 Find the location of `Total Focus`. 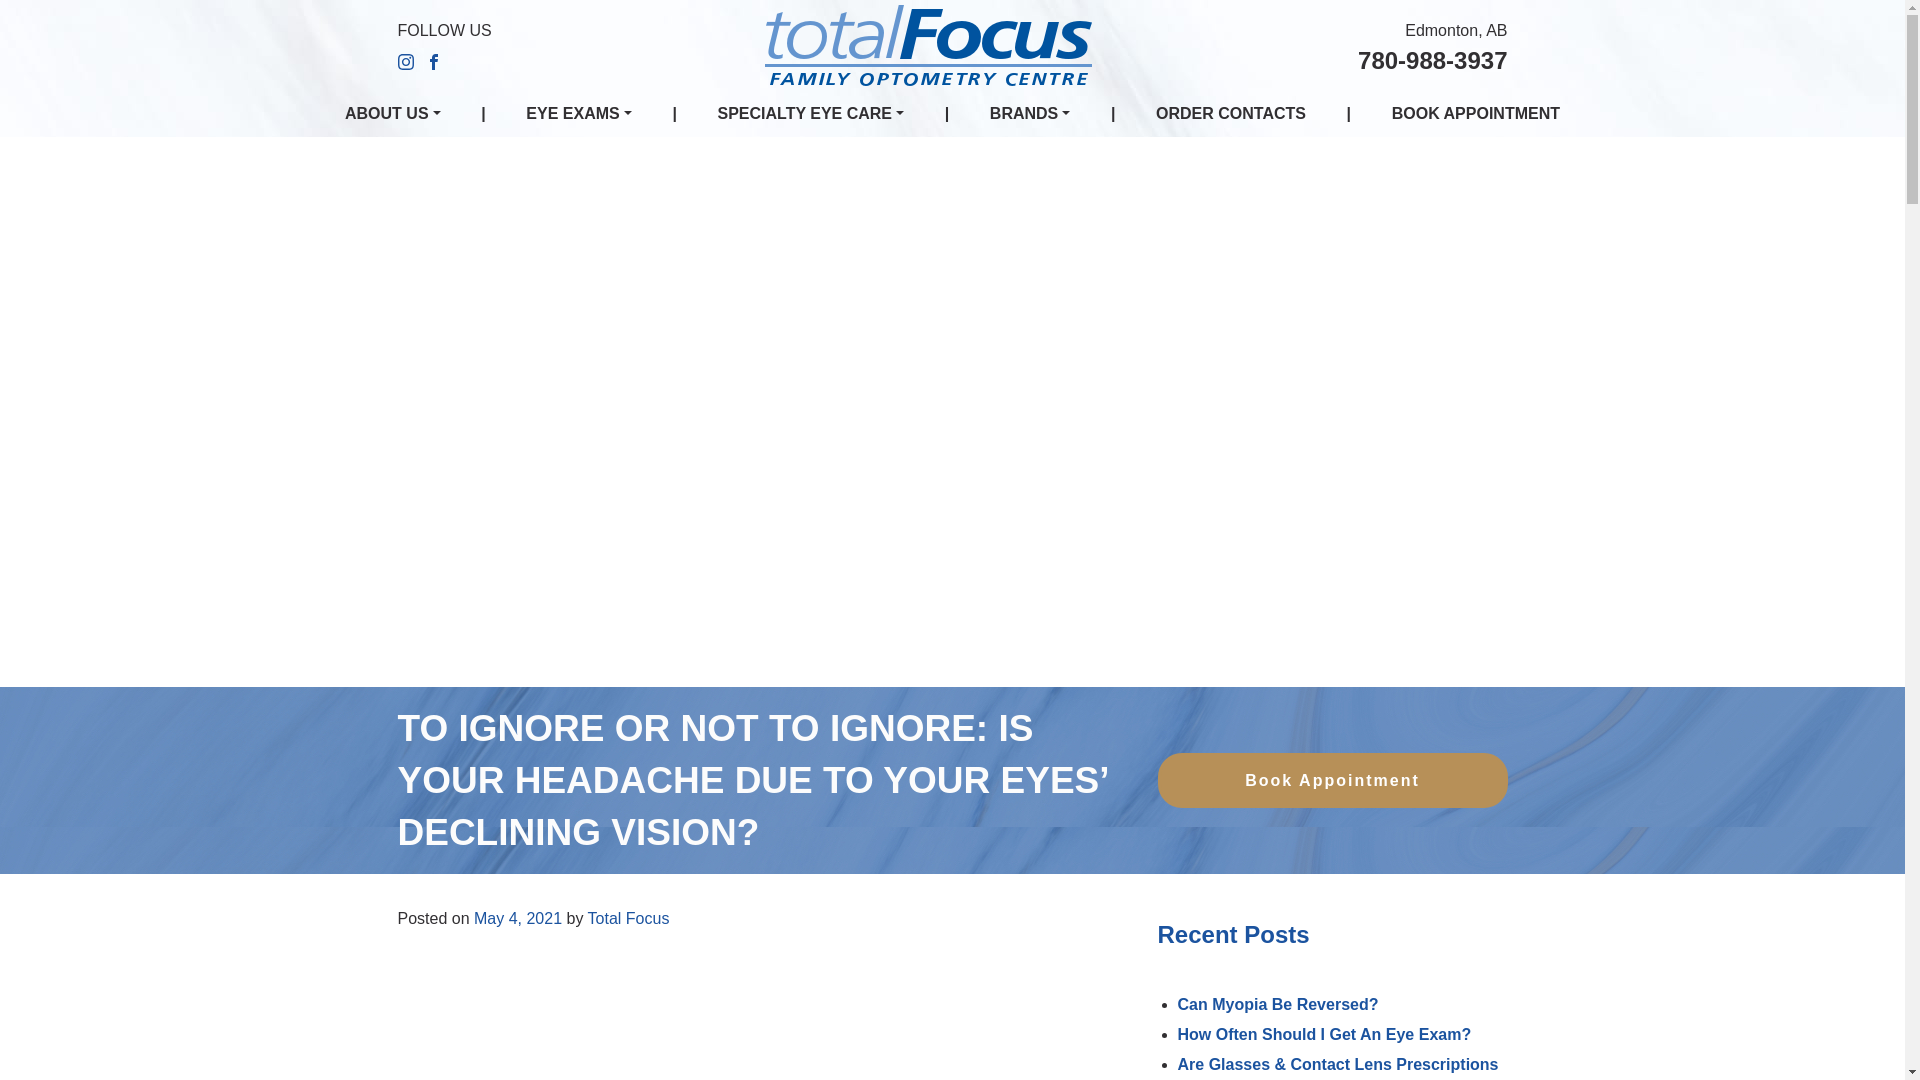

Total Focus is located at coordinates (628, 918).